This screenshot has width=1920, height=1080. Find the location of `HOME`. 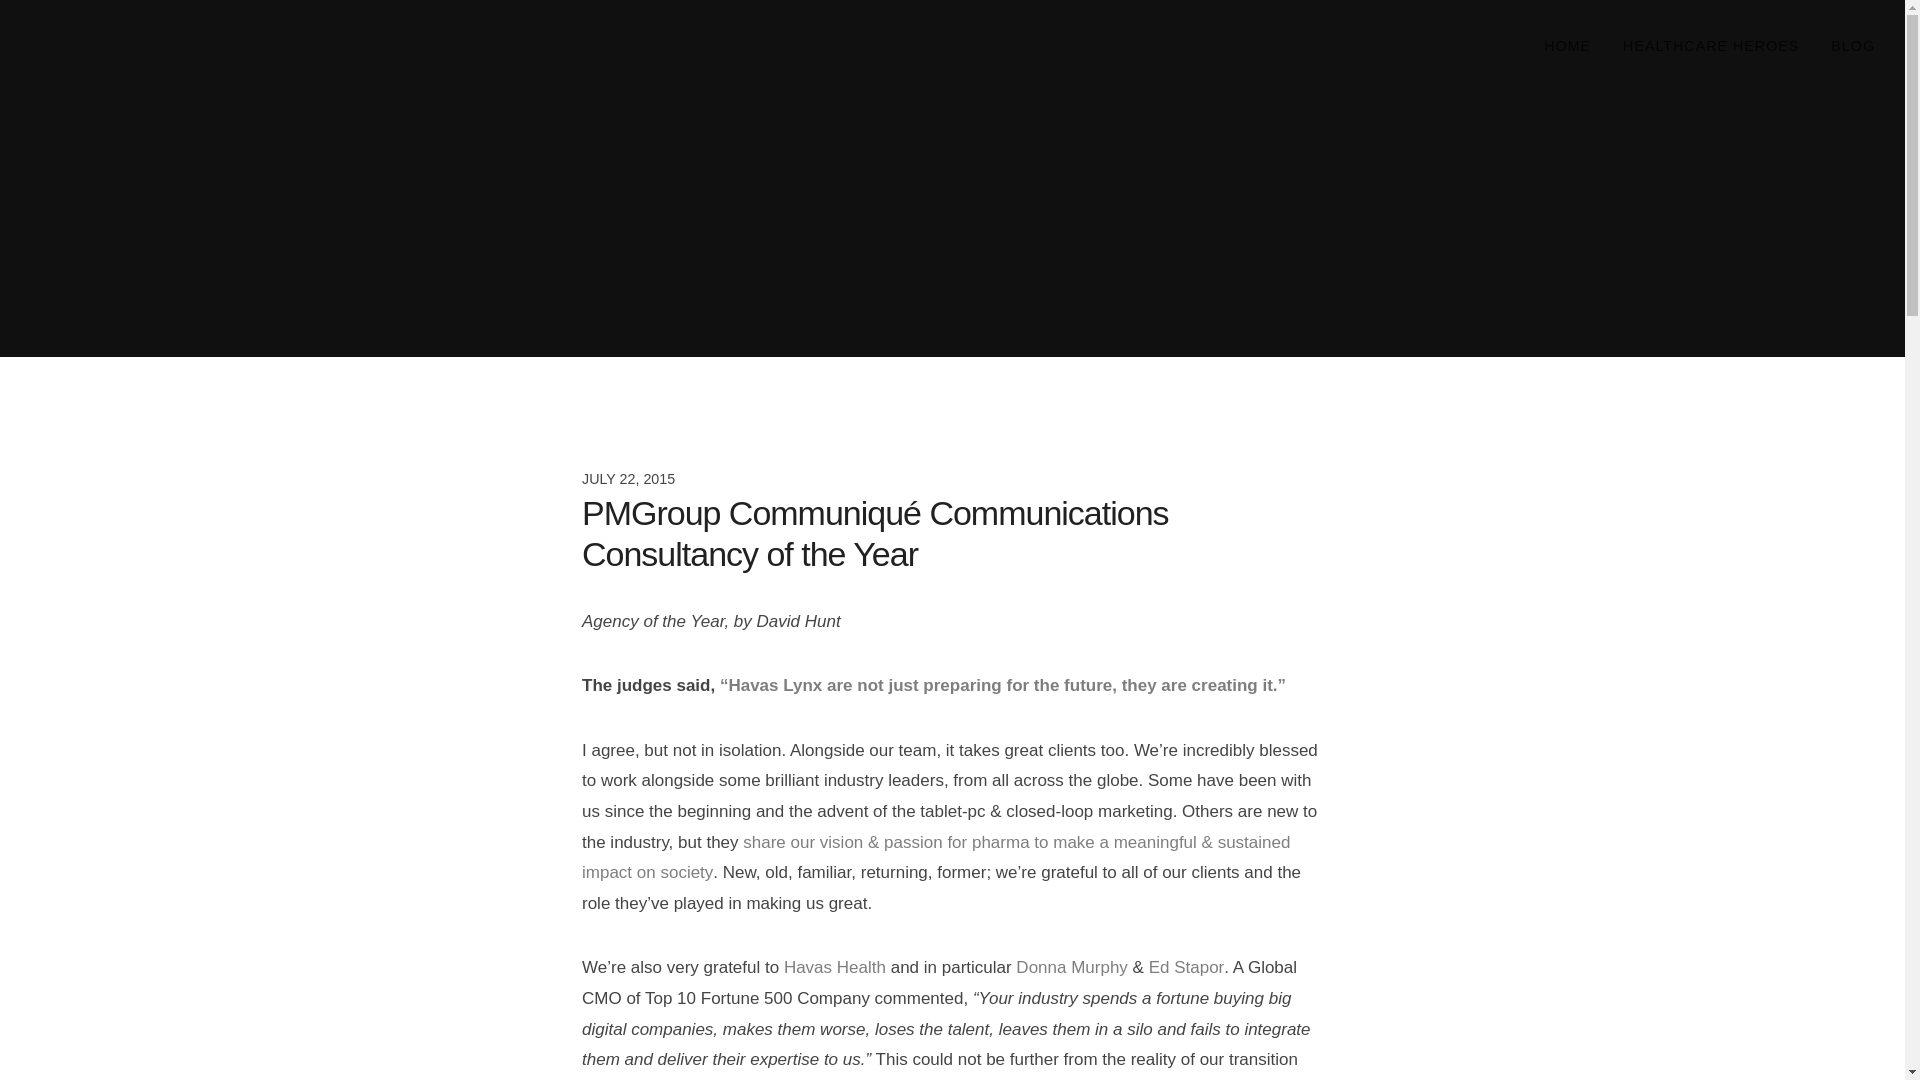

HOME is located at coordinates (1568, 45).